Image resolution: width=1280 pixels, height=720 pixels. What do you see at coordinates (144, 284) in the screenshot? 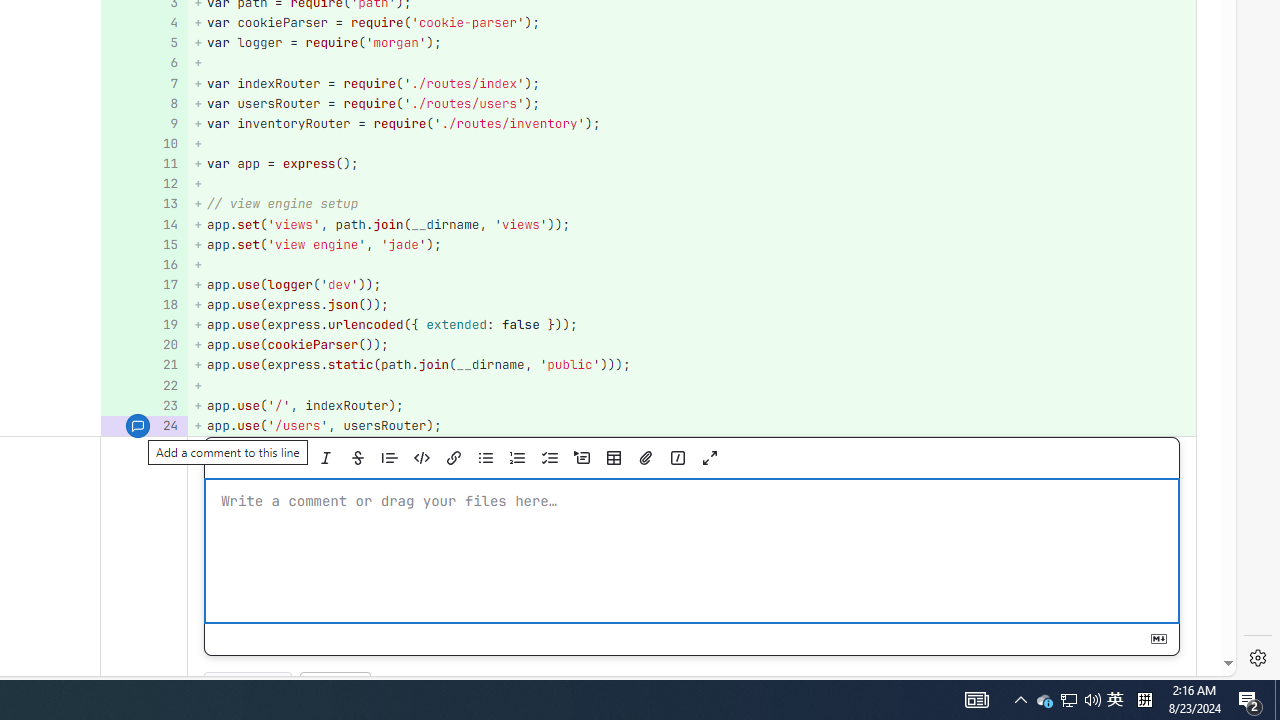
I see `Add a comment to this line 17` at bounding box center [144, 284].